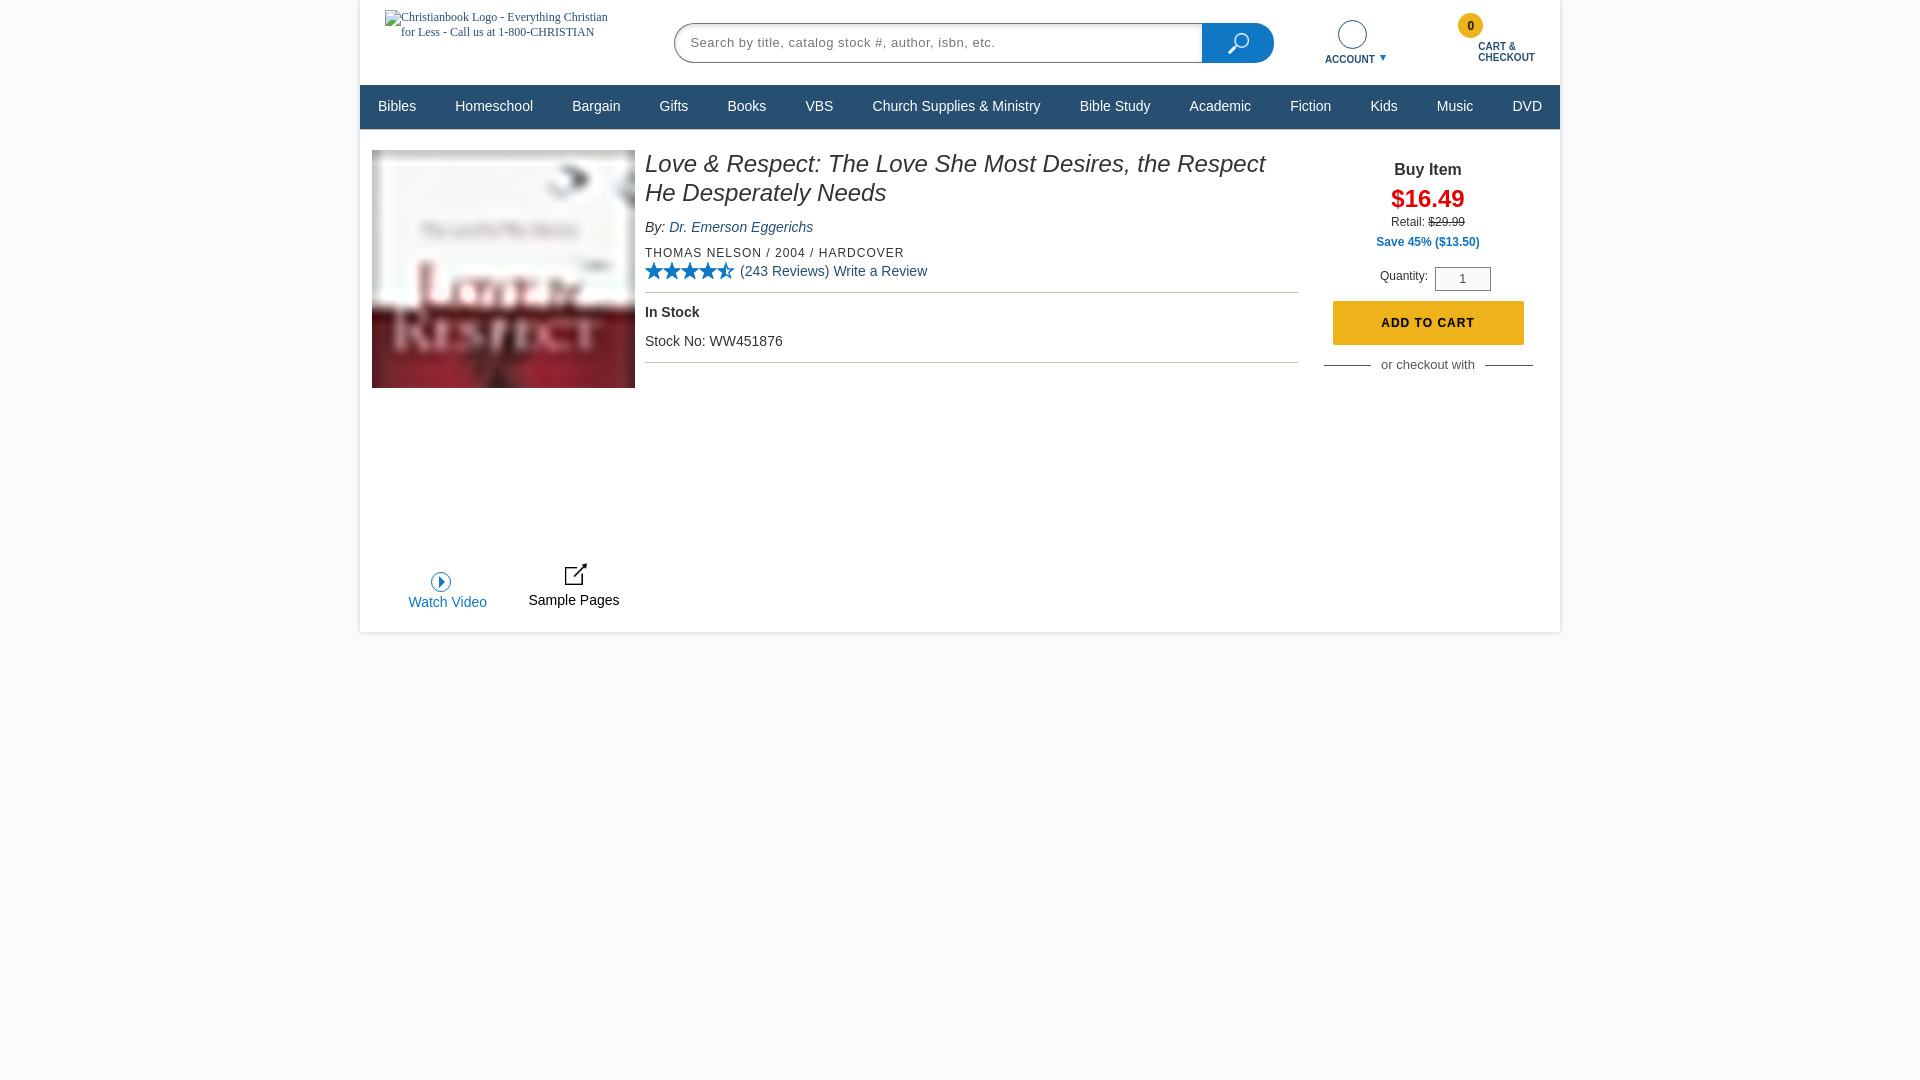  I want to click on Bible Study, so click(1115, 105).